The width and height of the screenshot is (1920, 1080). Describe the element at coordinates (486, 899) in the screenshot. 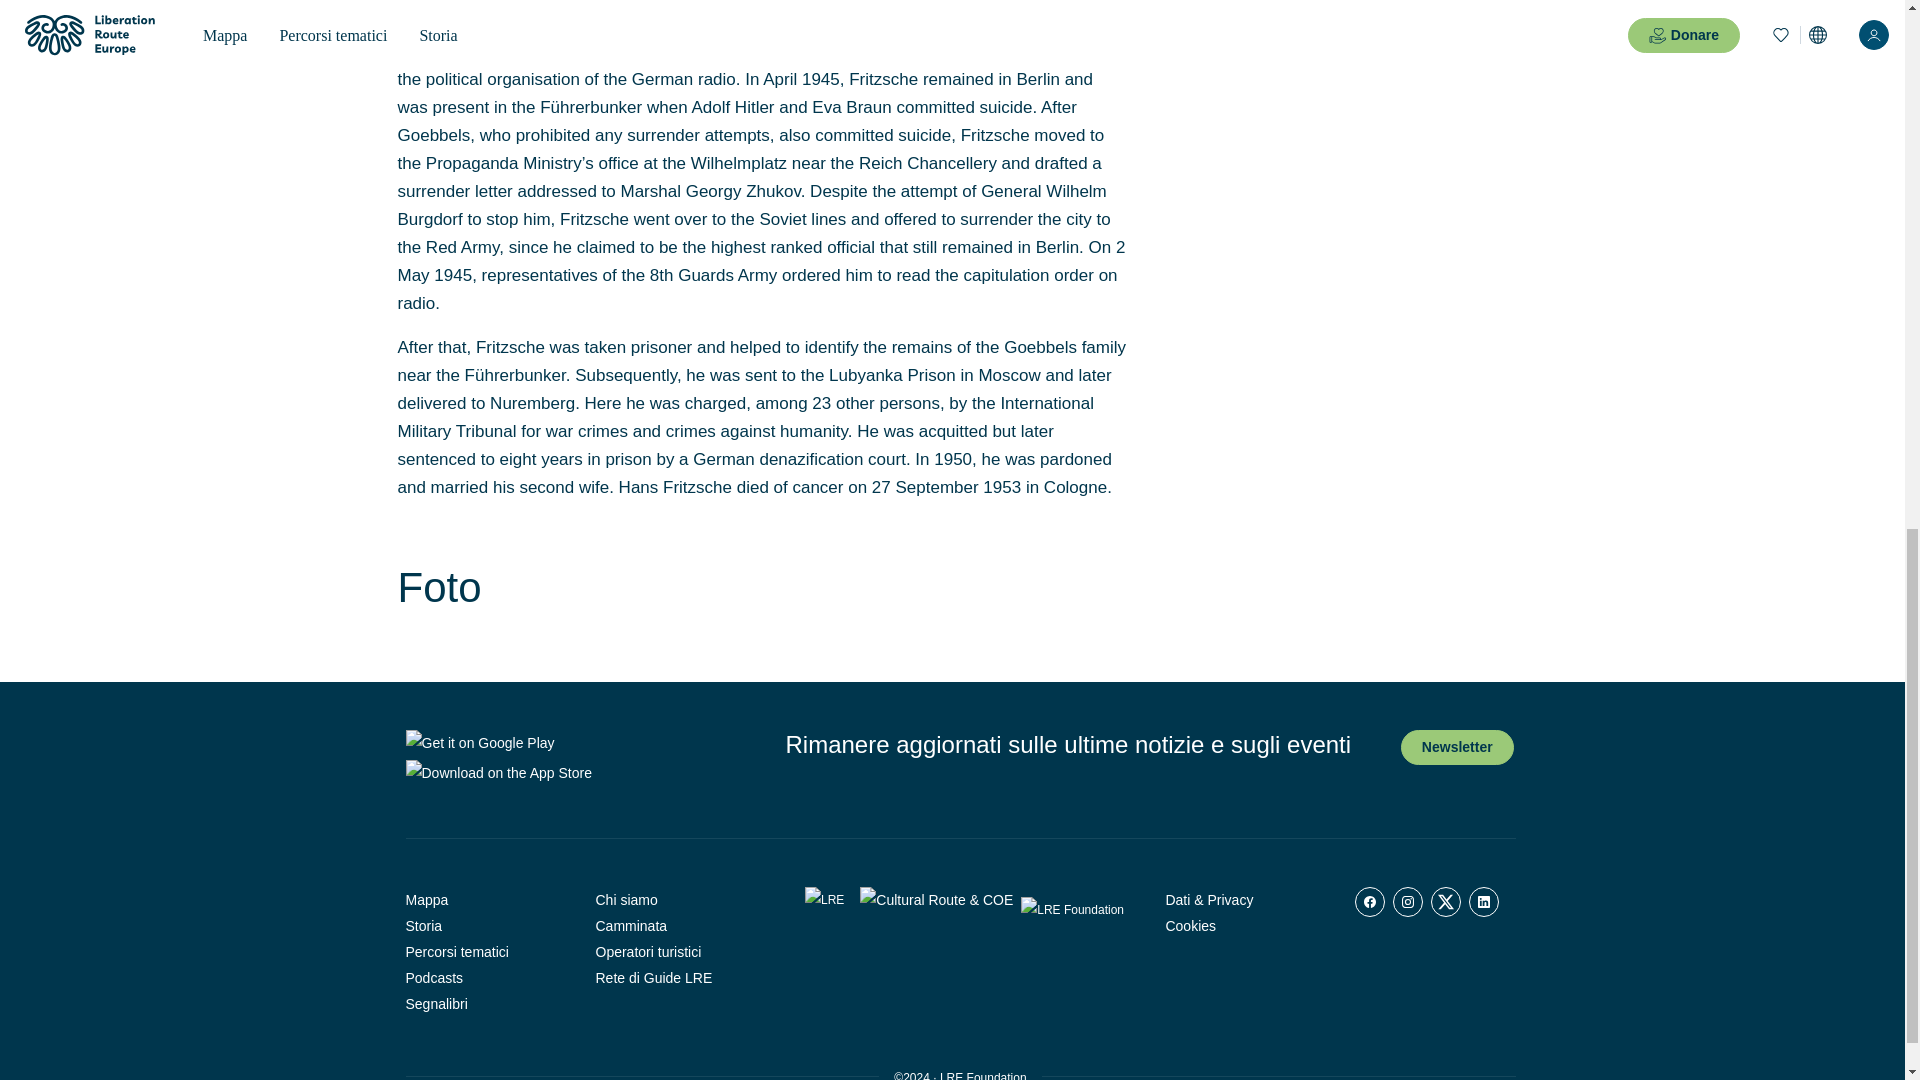

I see `Mappa` at that location.